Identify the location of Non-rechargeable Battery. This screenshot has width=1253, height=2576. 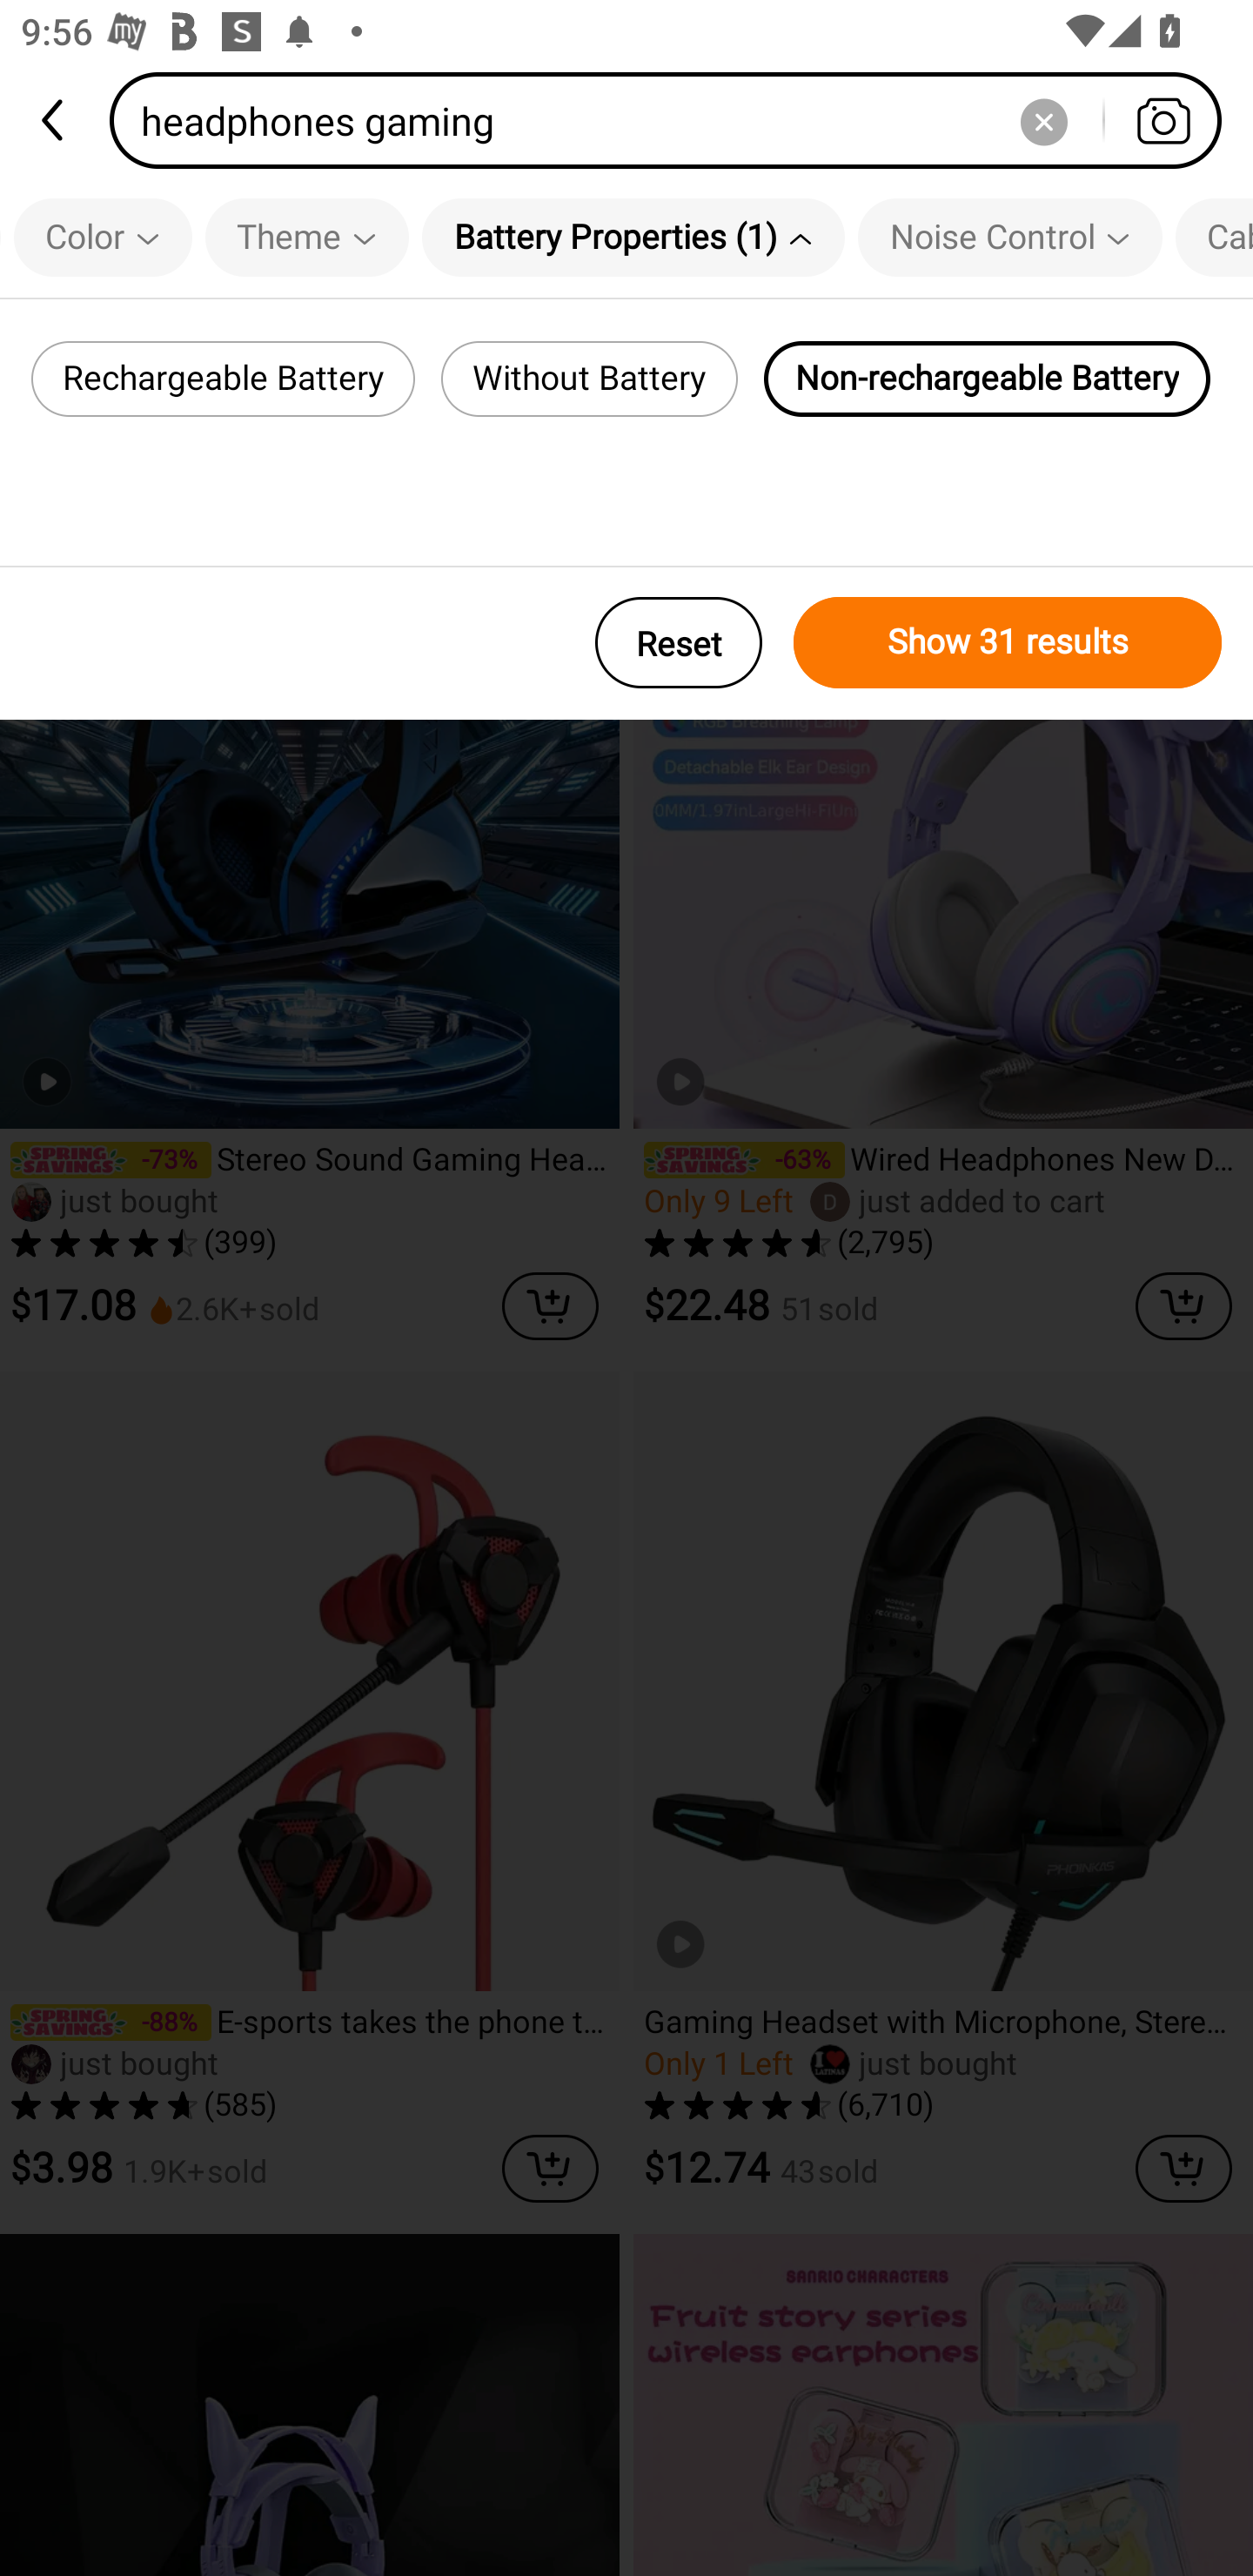
(987, 378).